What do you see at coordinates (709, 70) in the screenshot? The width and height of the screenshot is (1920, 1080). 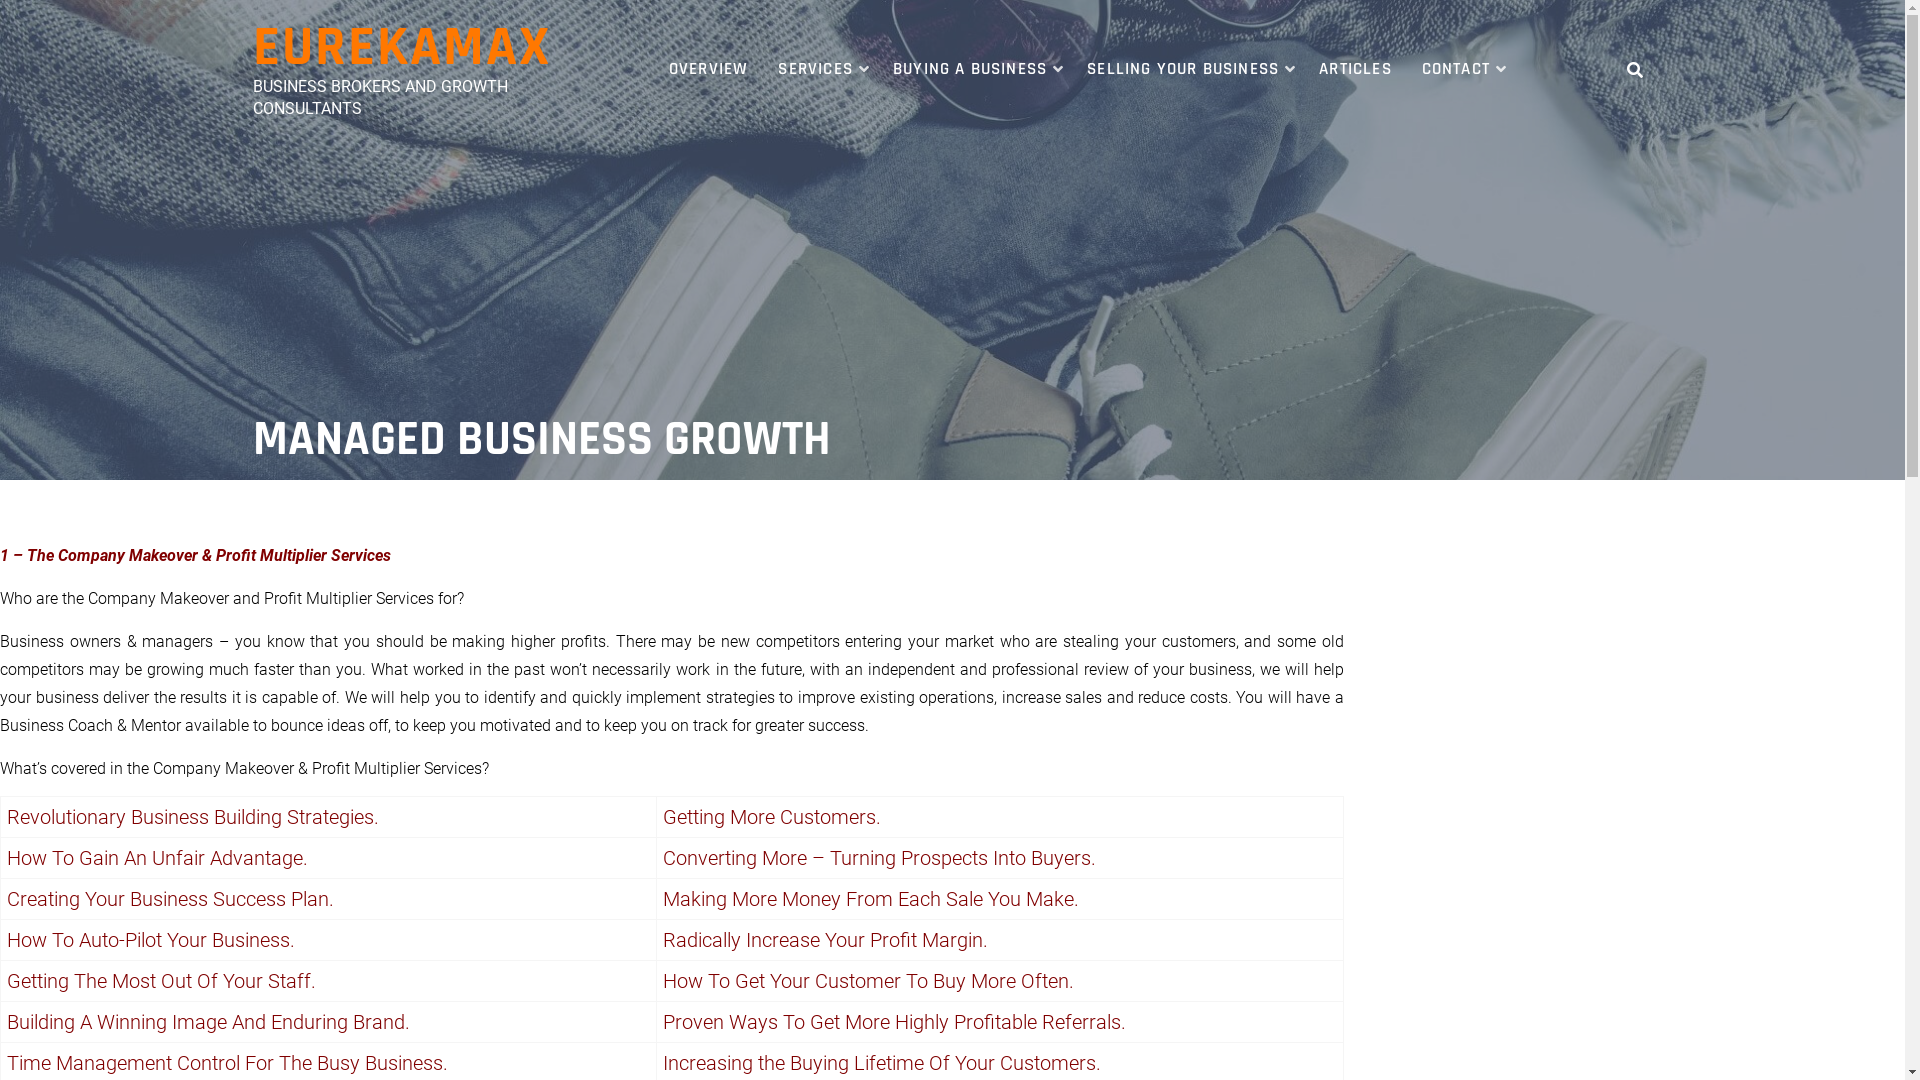 I see `OVERVIEW` at bounding box center [709, 70].